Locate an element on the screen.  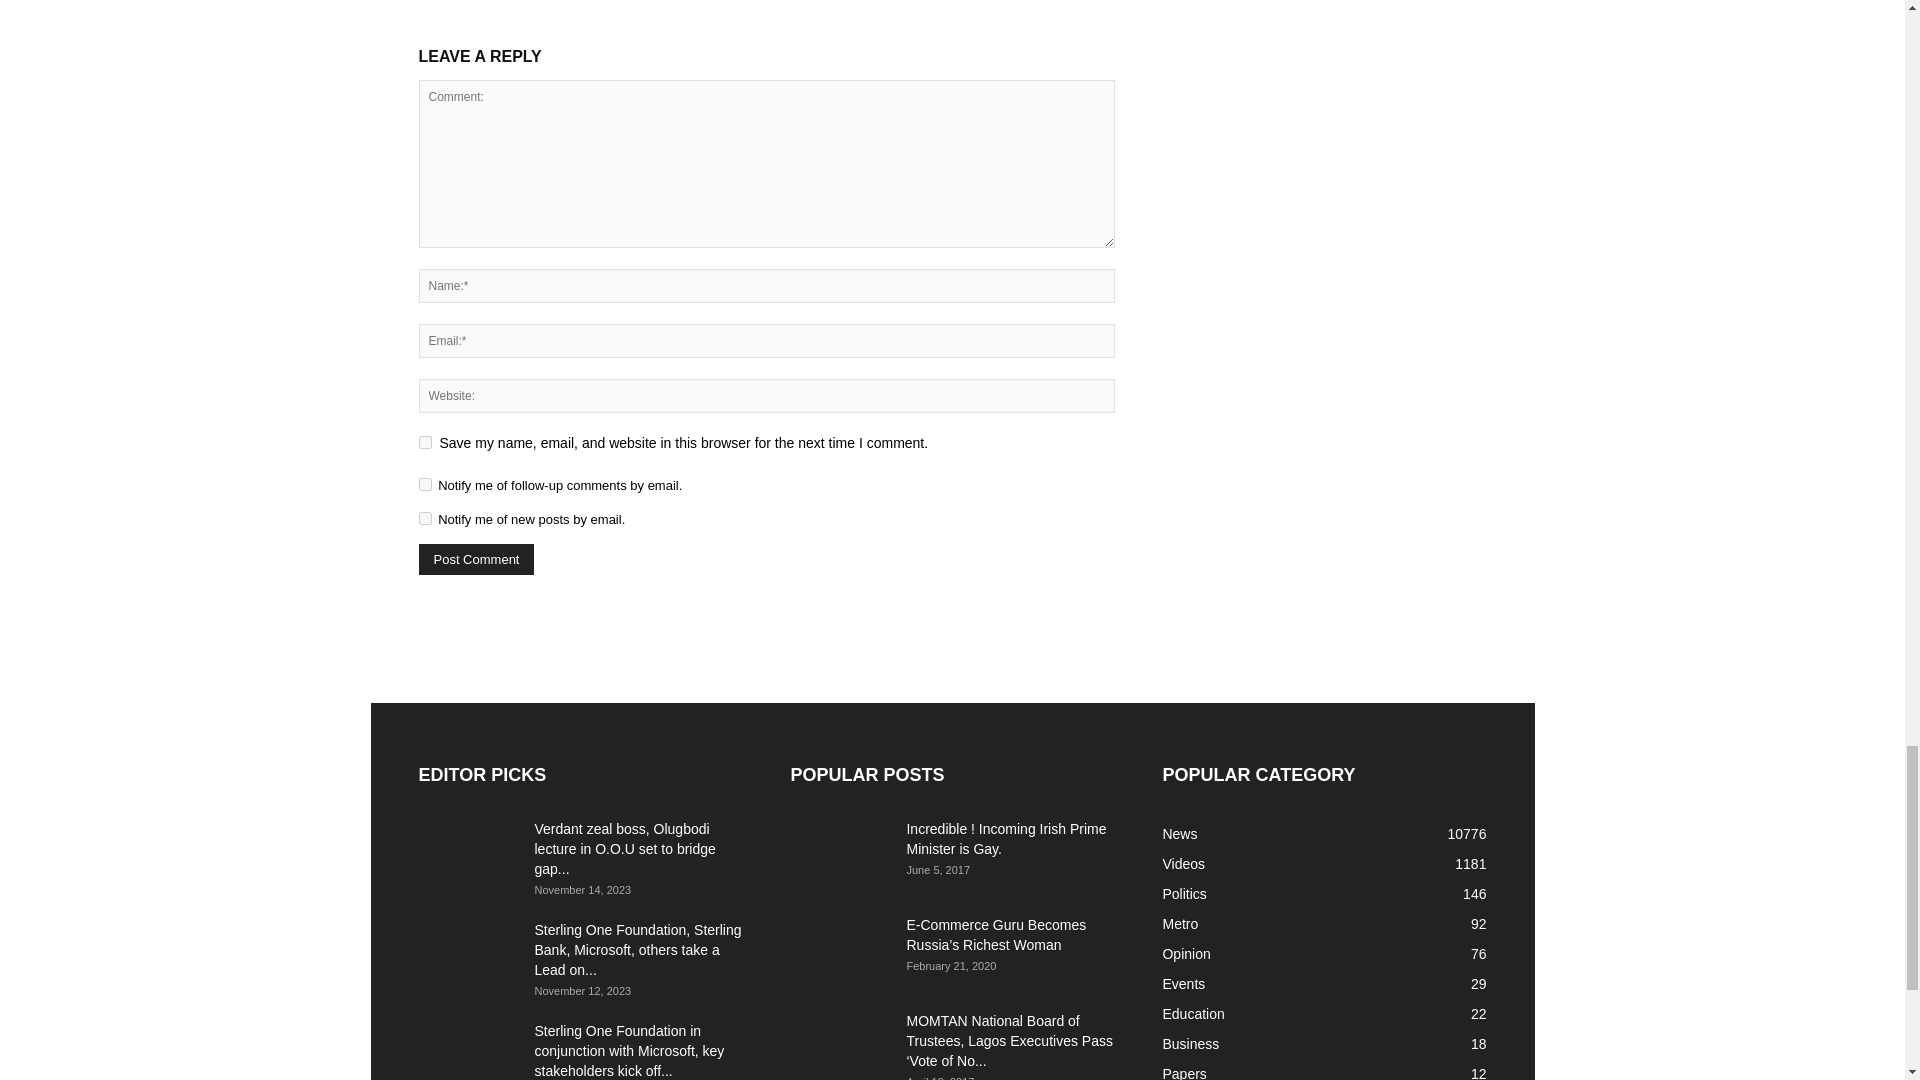
subscribe is located at coordinates (424, 518).